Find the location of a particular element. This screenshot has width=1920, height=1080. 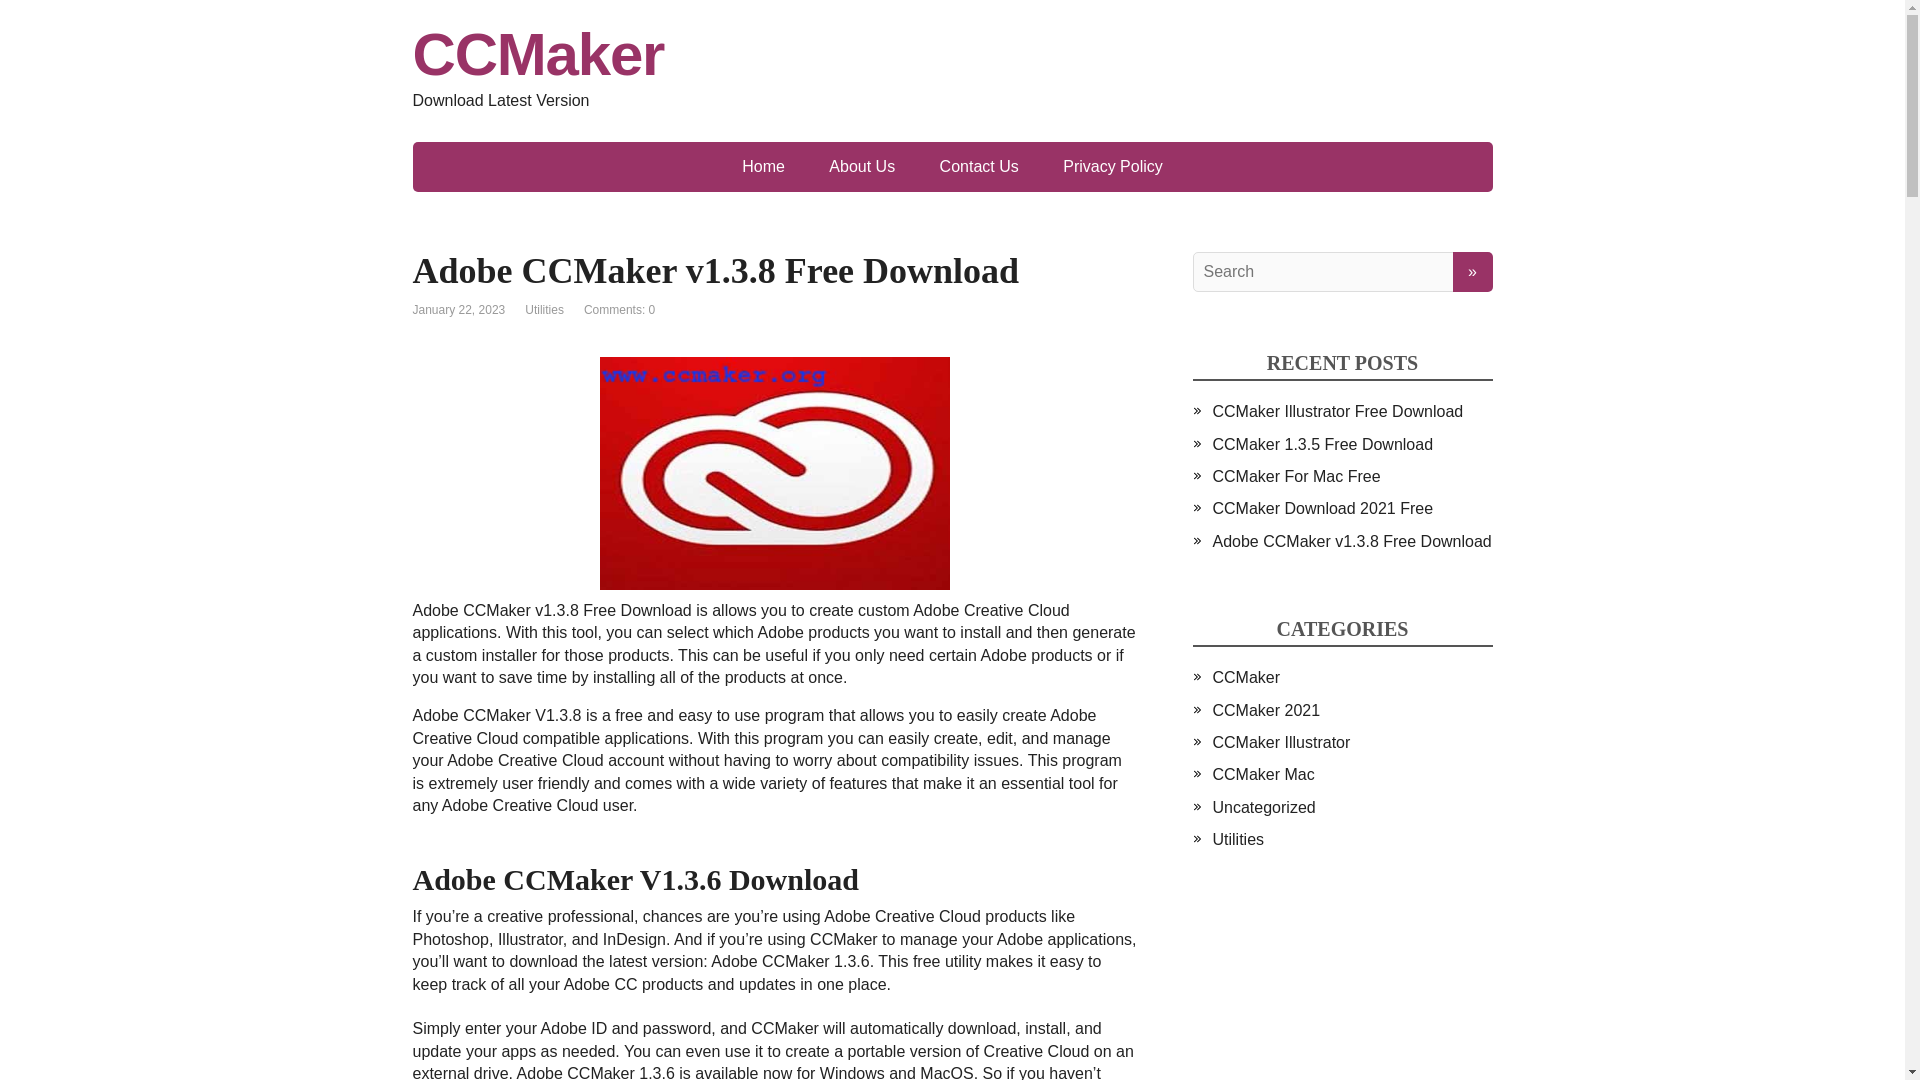

CCMaker 1.3.5 Free Download is located at coordinates (1322, 444).